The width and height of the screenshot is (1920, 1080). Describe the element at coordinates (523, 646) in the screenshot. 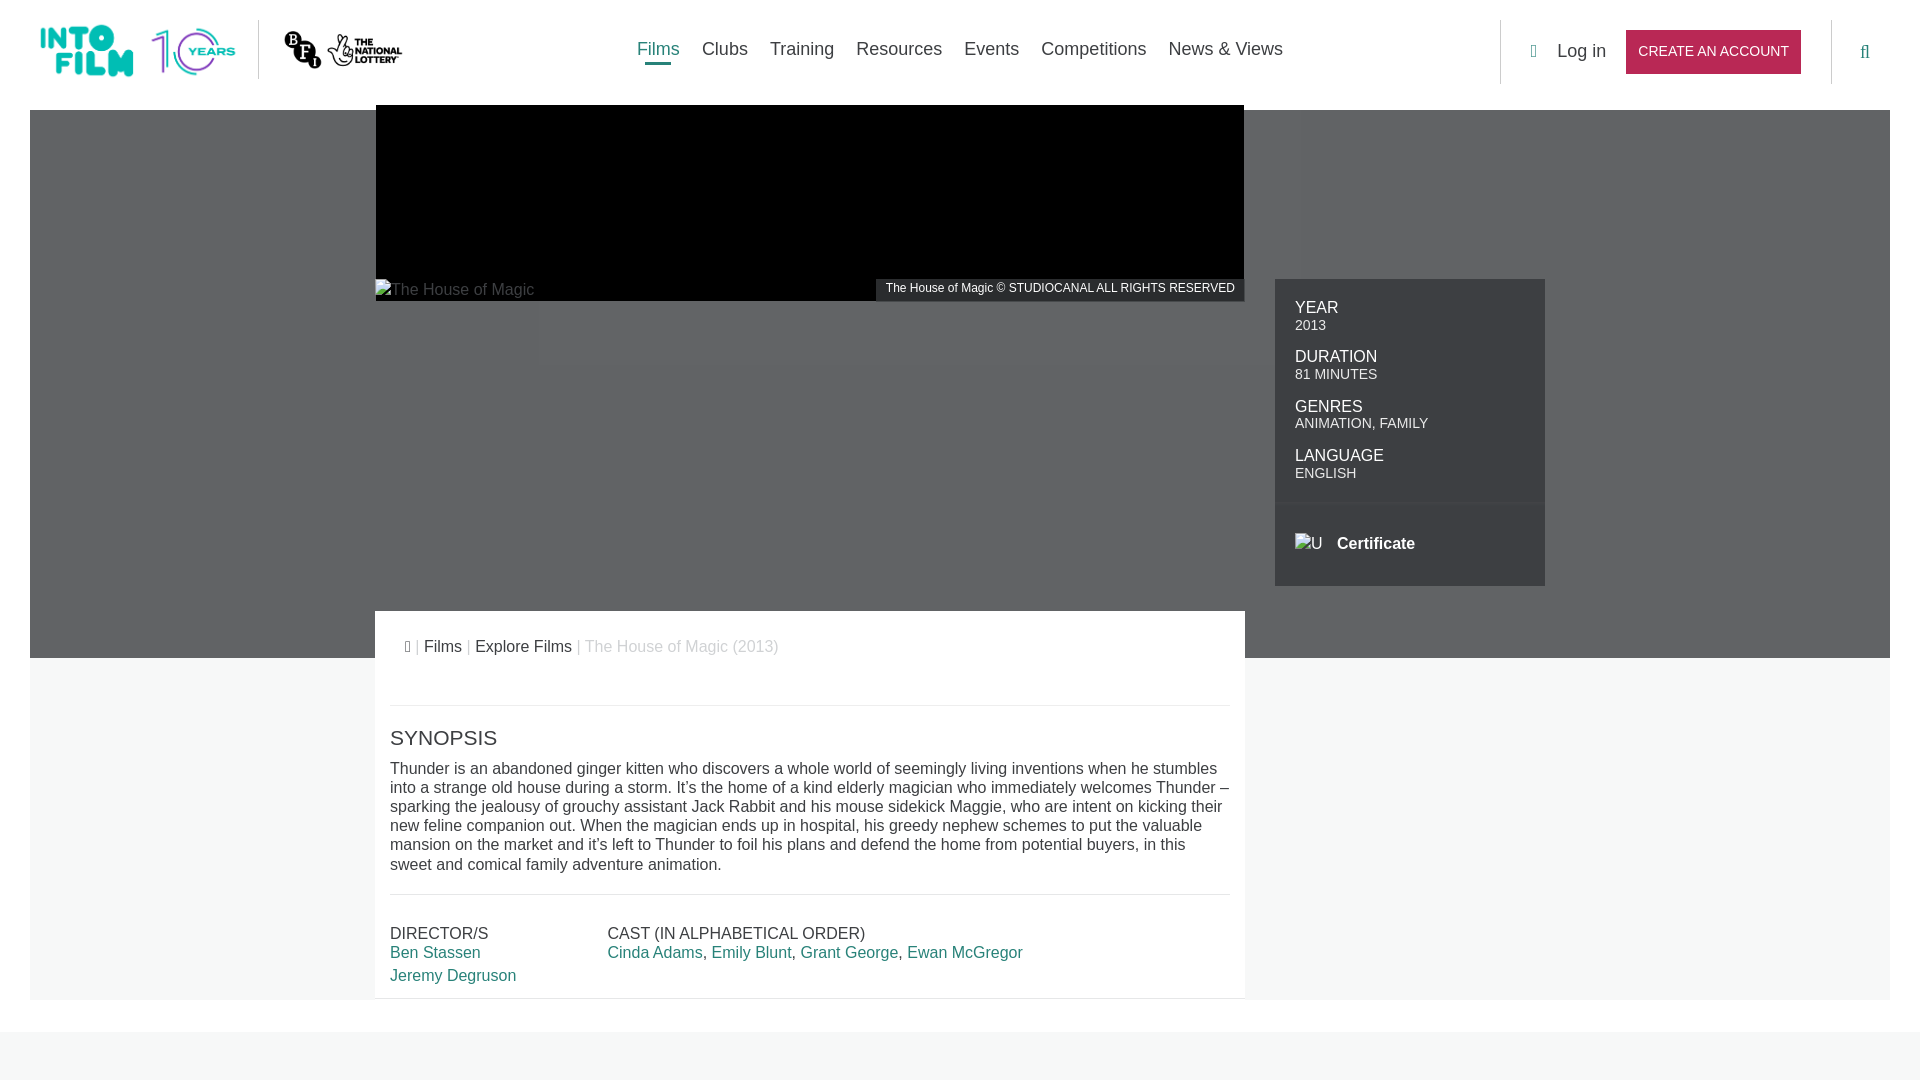

I see `Explore Films` at that location.